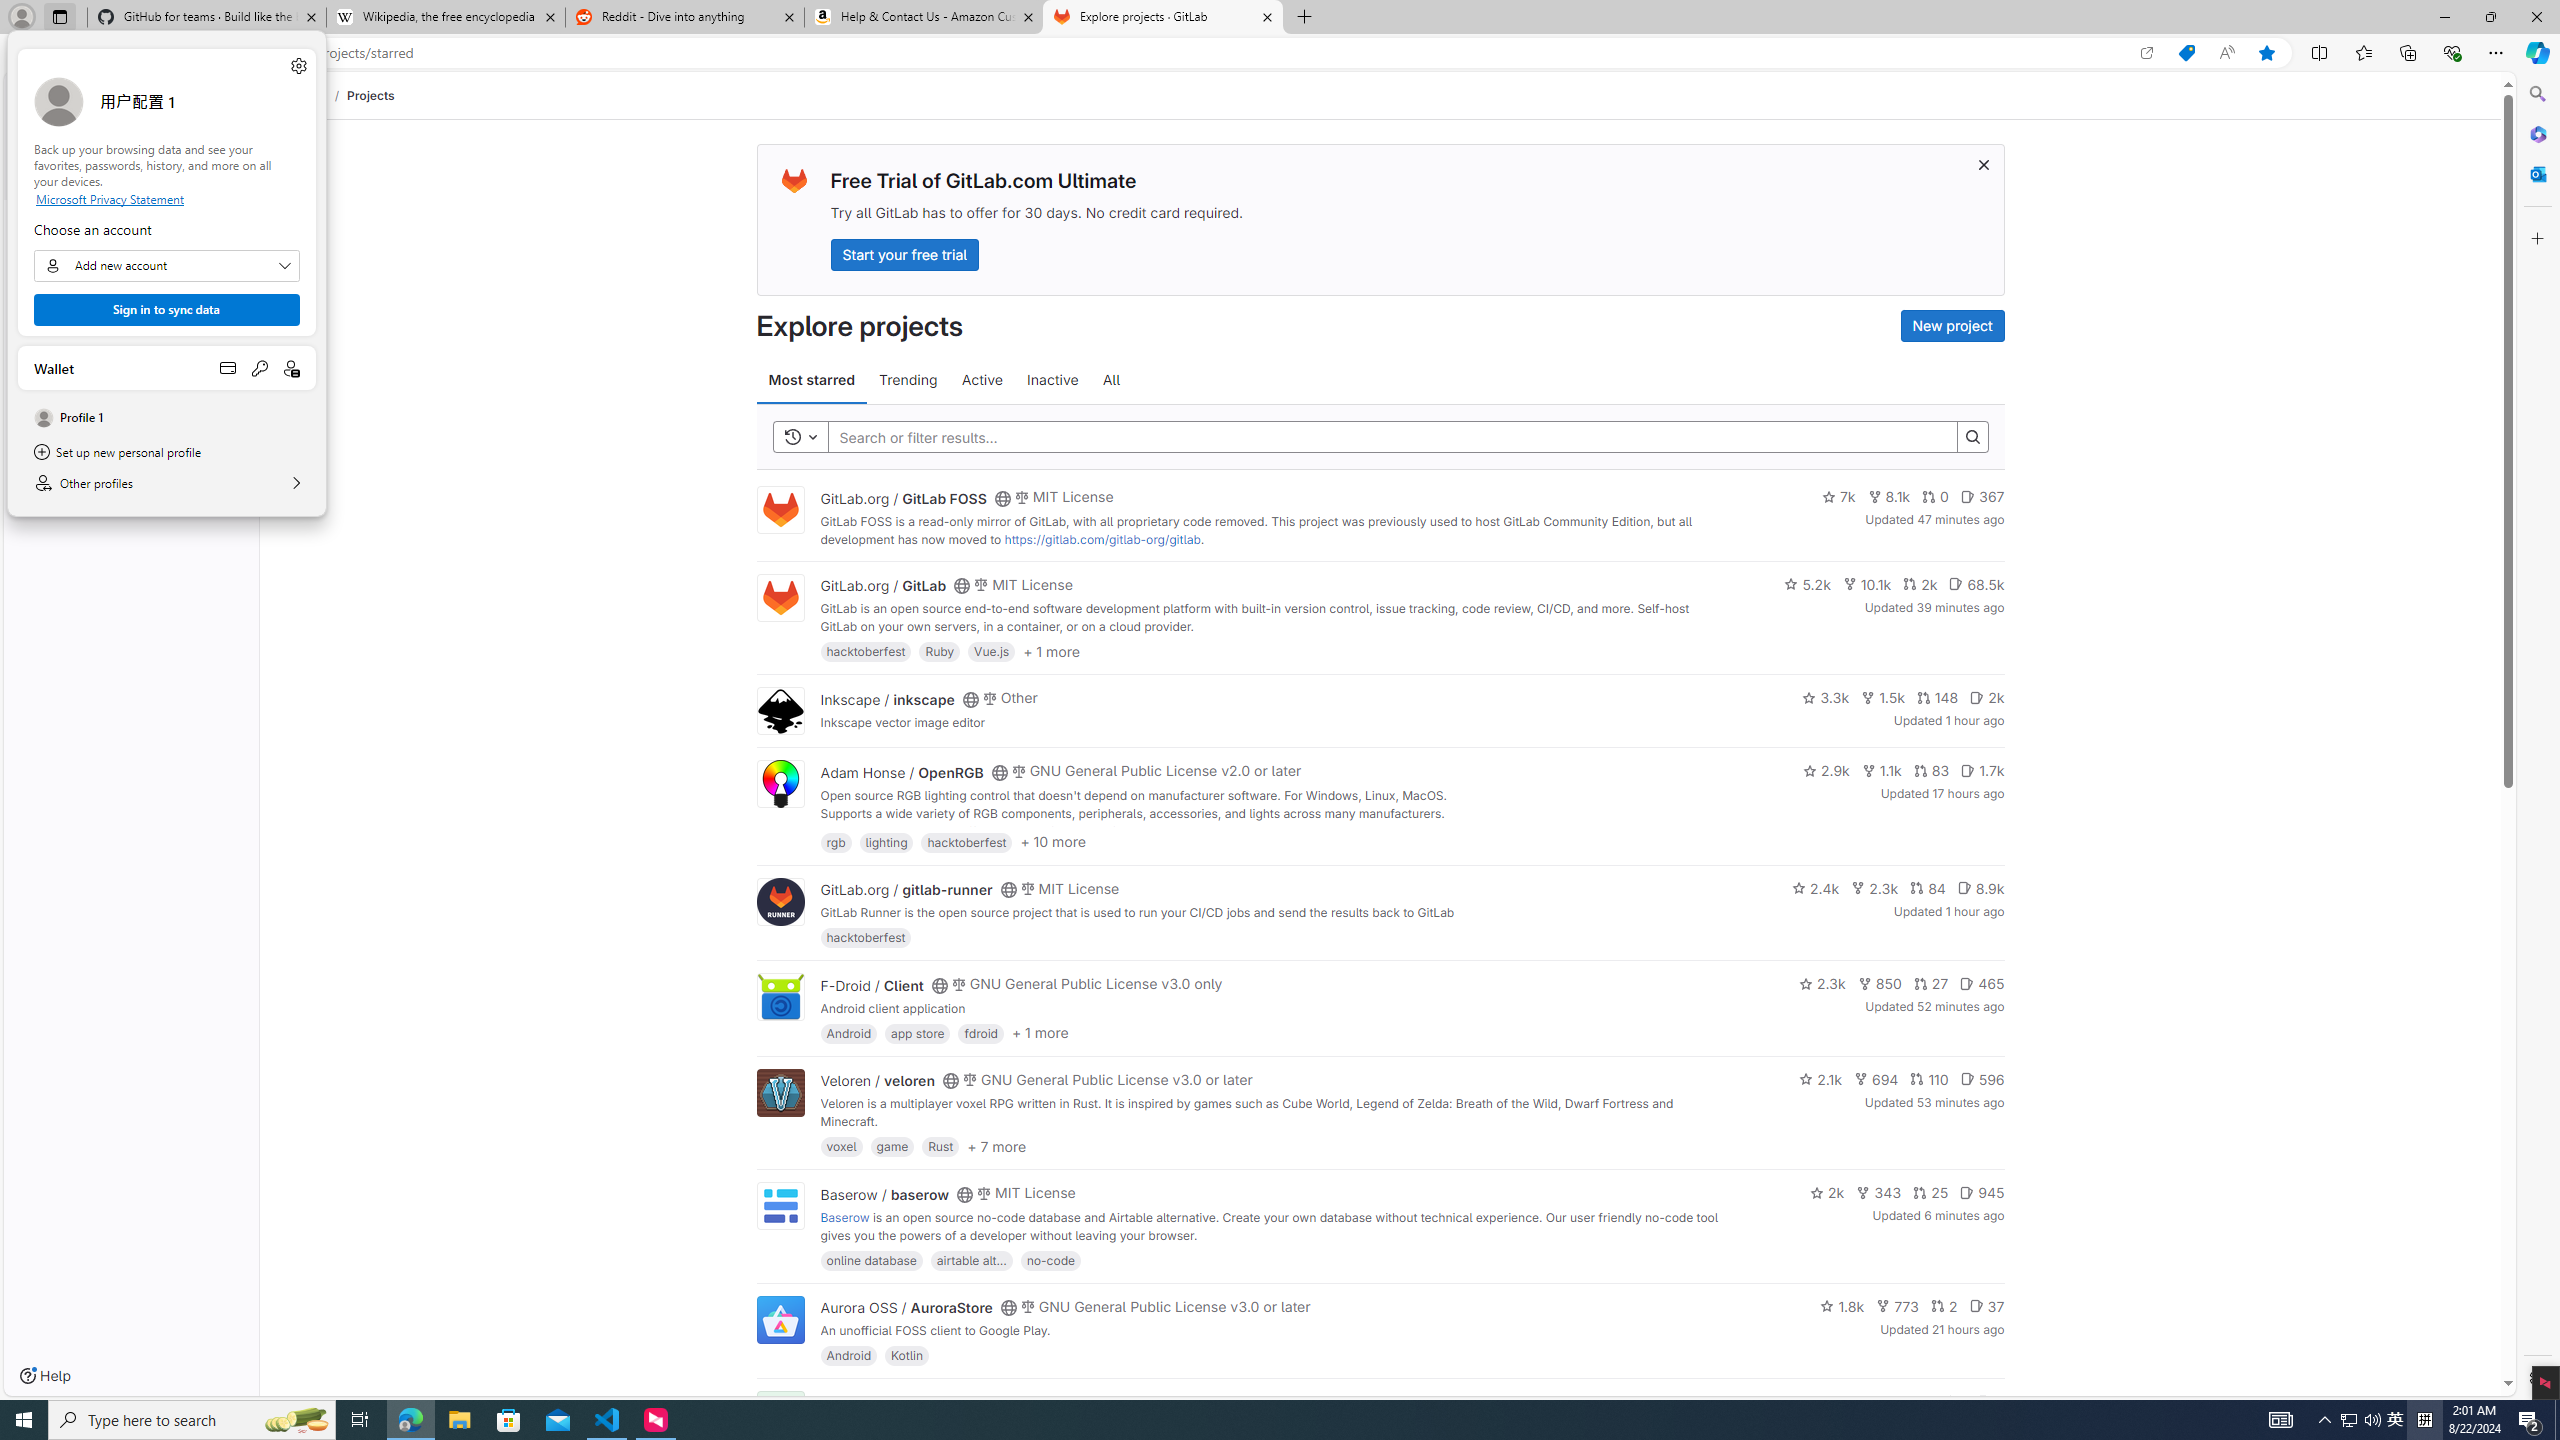 Image resolution: width=2560 pixels, height=1440 pixels. Describe the element at coordinates (908, 380) in the screenshot. I see `Trending` at that location.